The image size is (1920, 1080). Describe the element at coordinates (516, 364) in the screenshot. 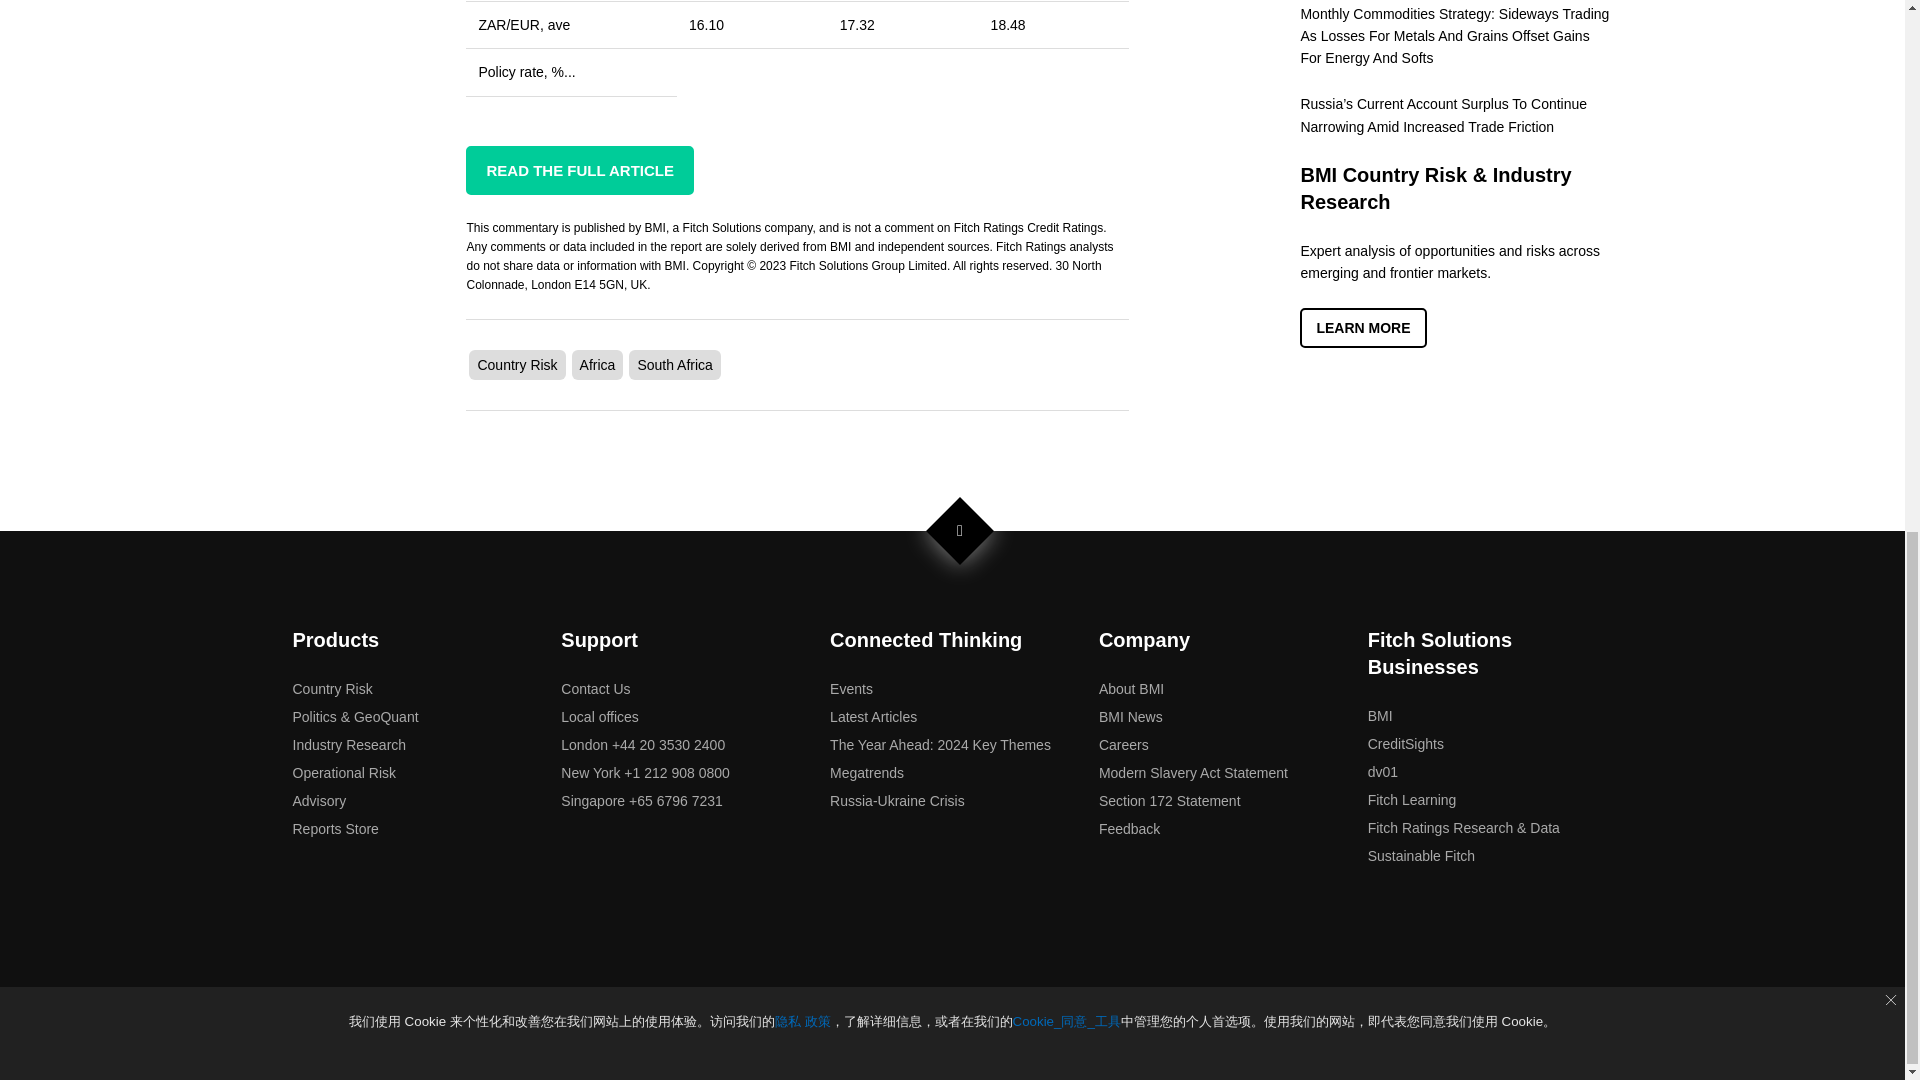

I see `Country Risk` at that location.